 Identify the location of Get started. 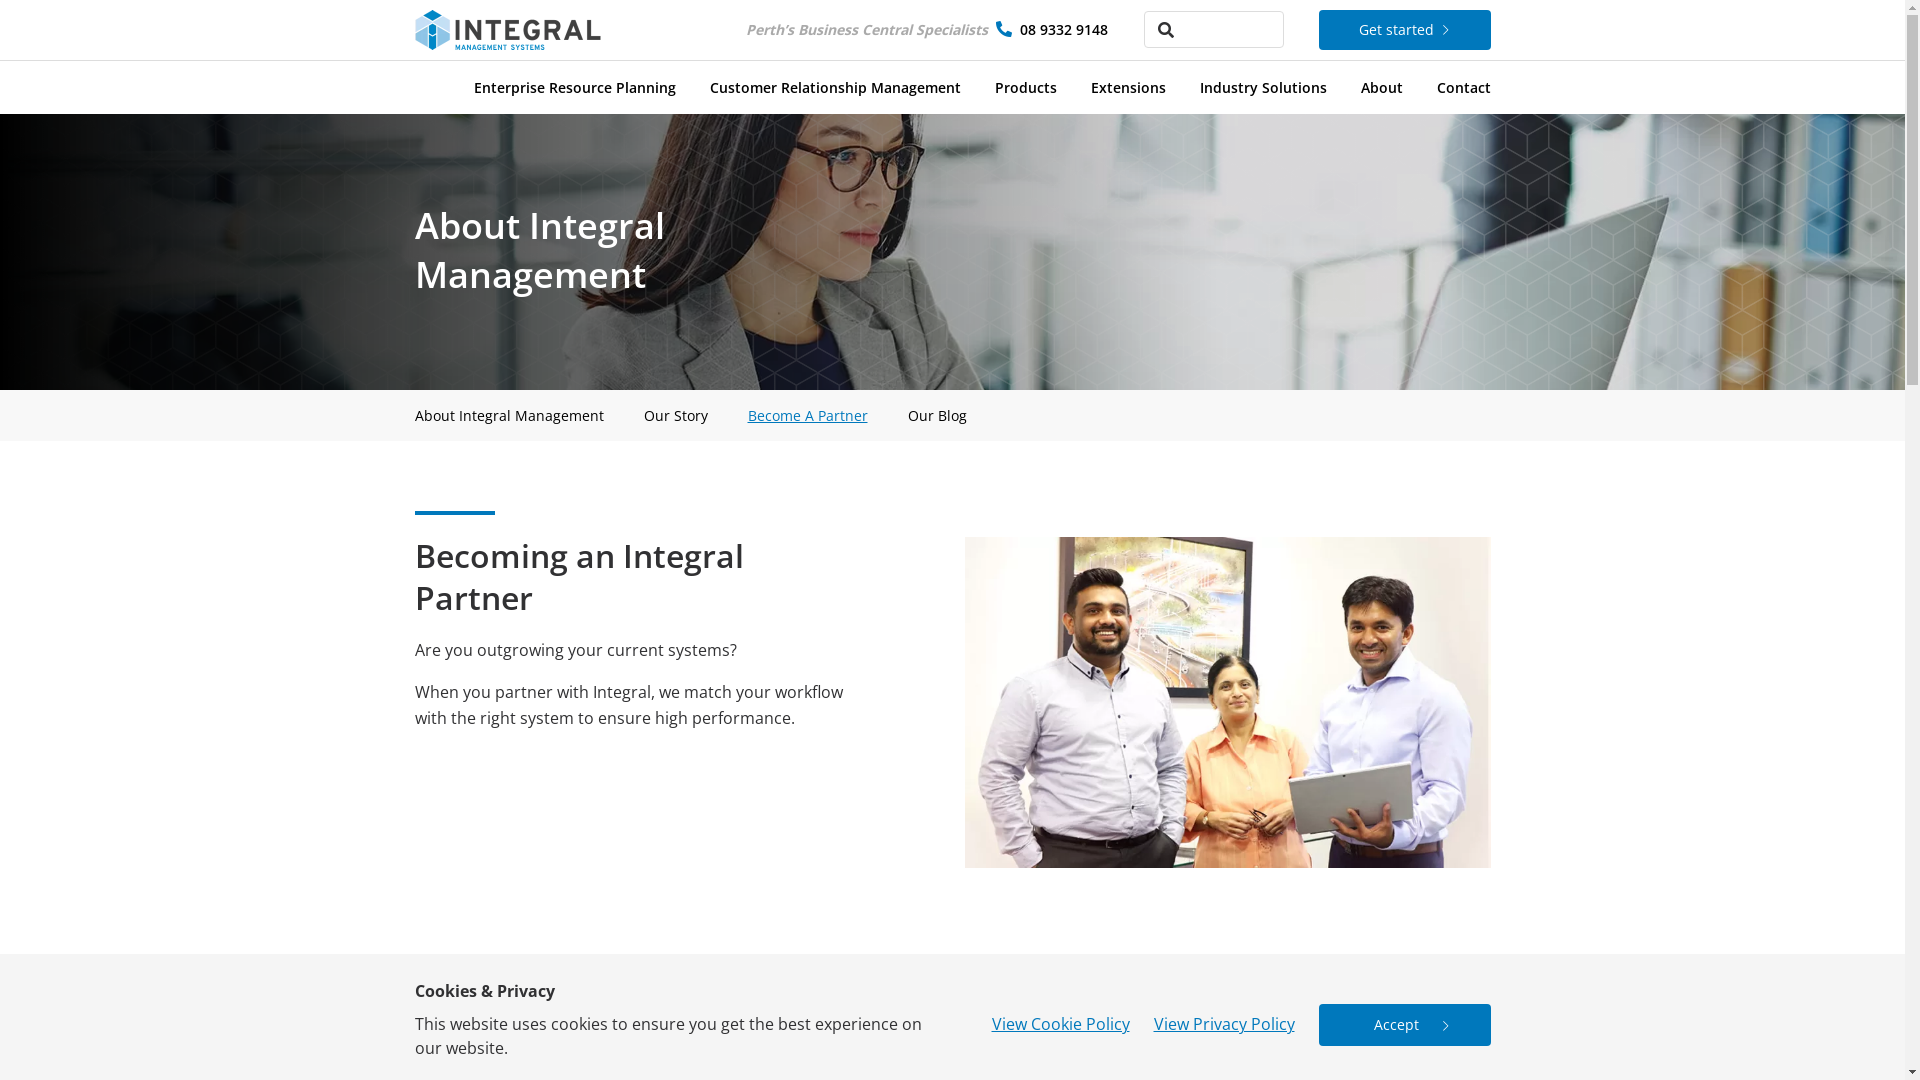
(1404, 30).